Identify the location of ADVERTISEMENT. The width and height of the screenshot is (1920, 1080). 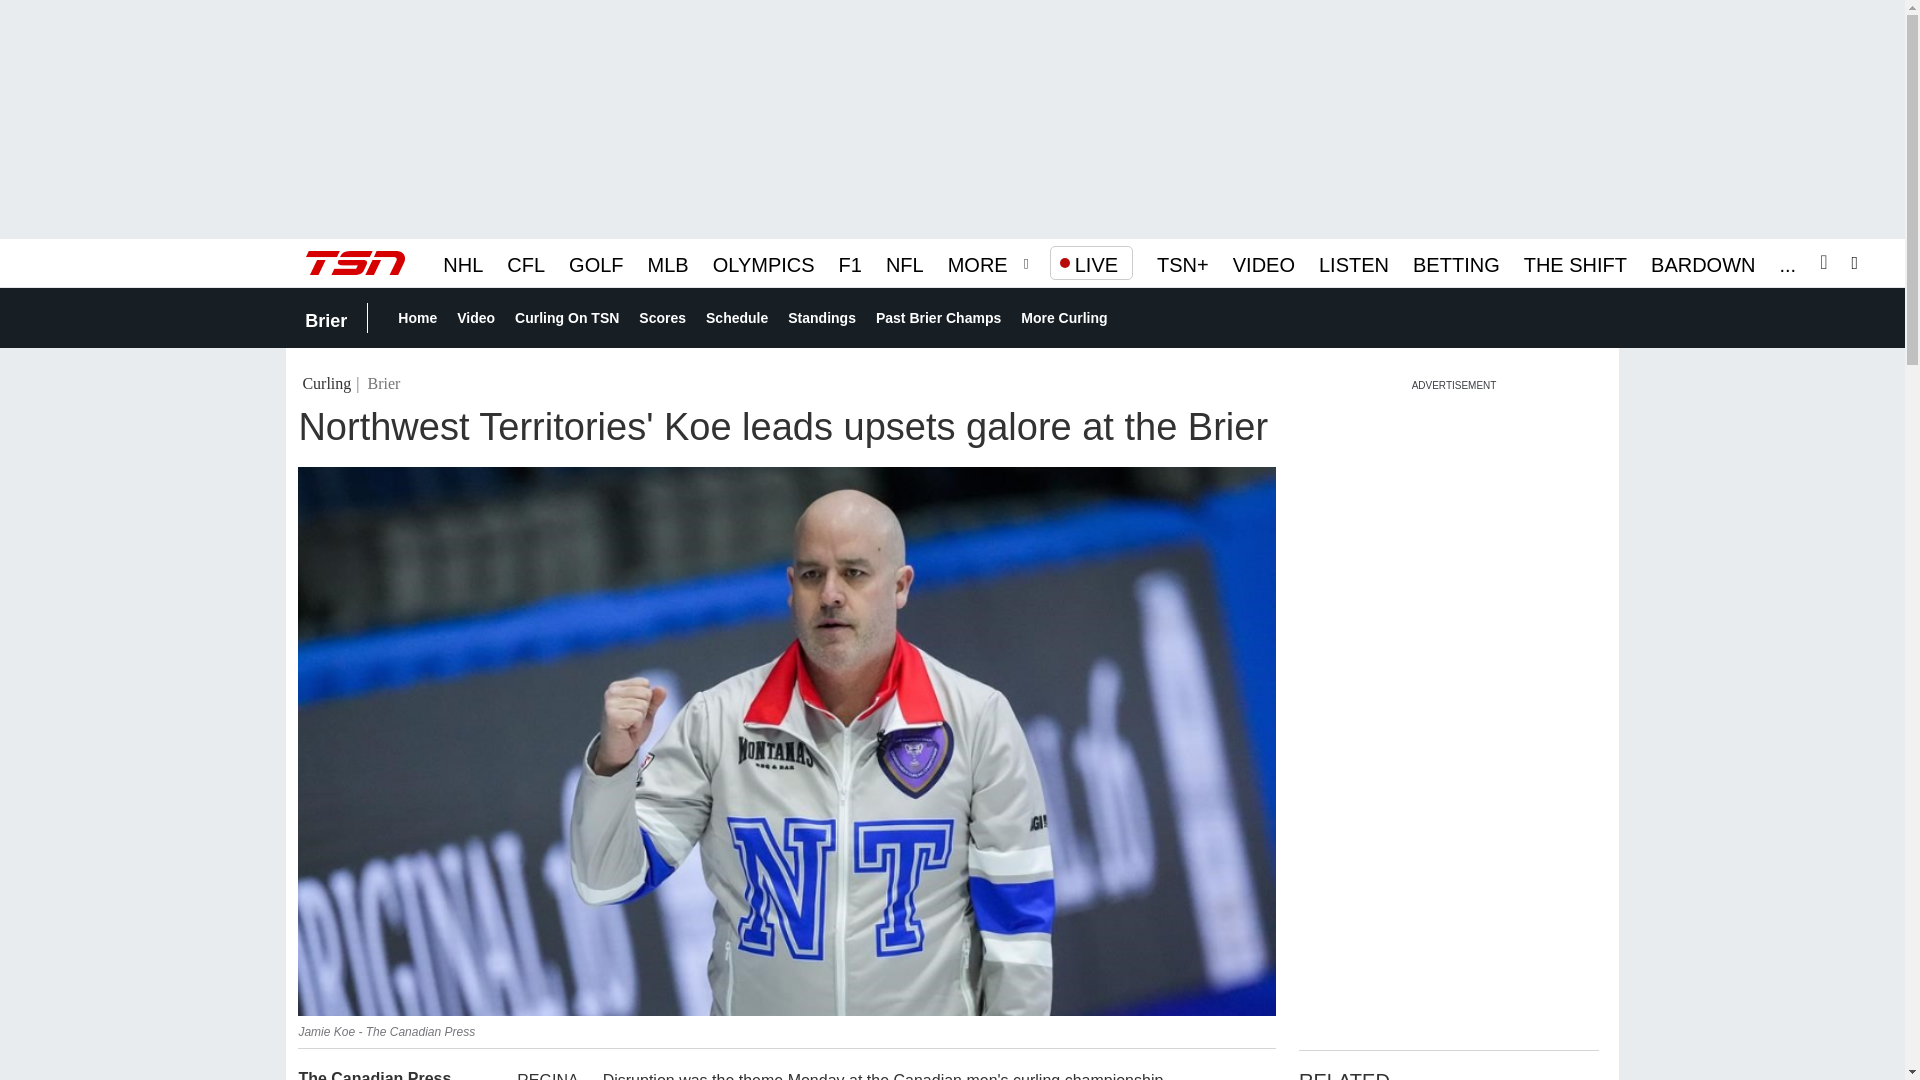
(1454, 384).